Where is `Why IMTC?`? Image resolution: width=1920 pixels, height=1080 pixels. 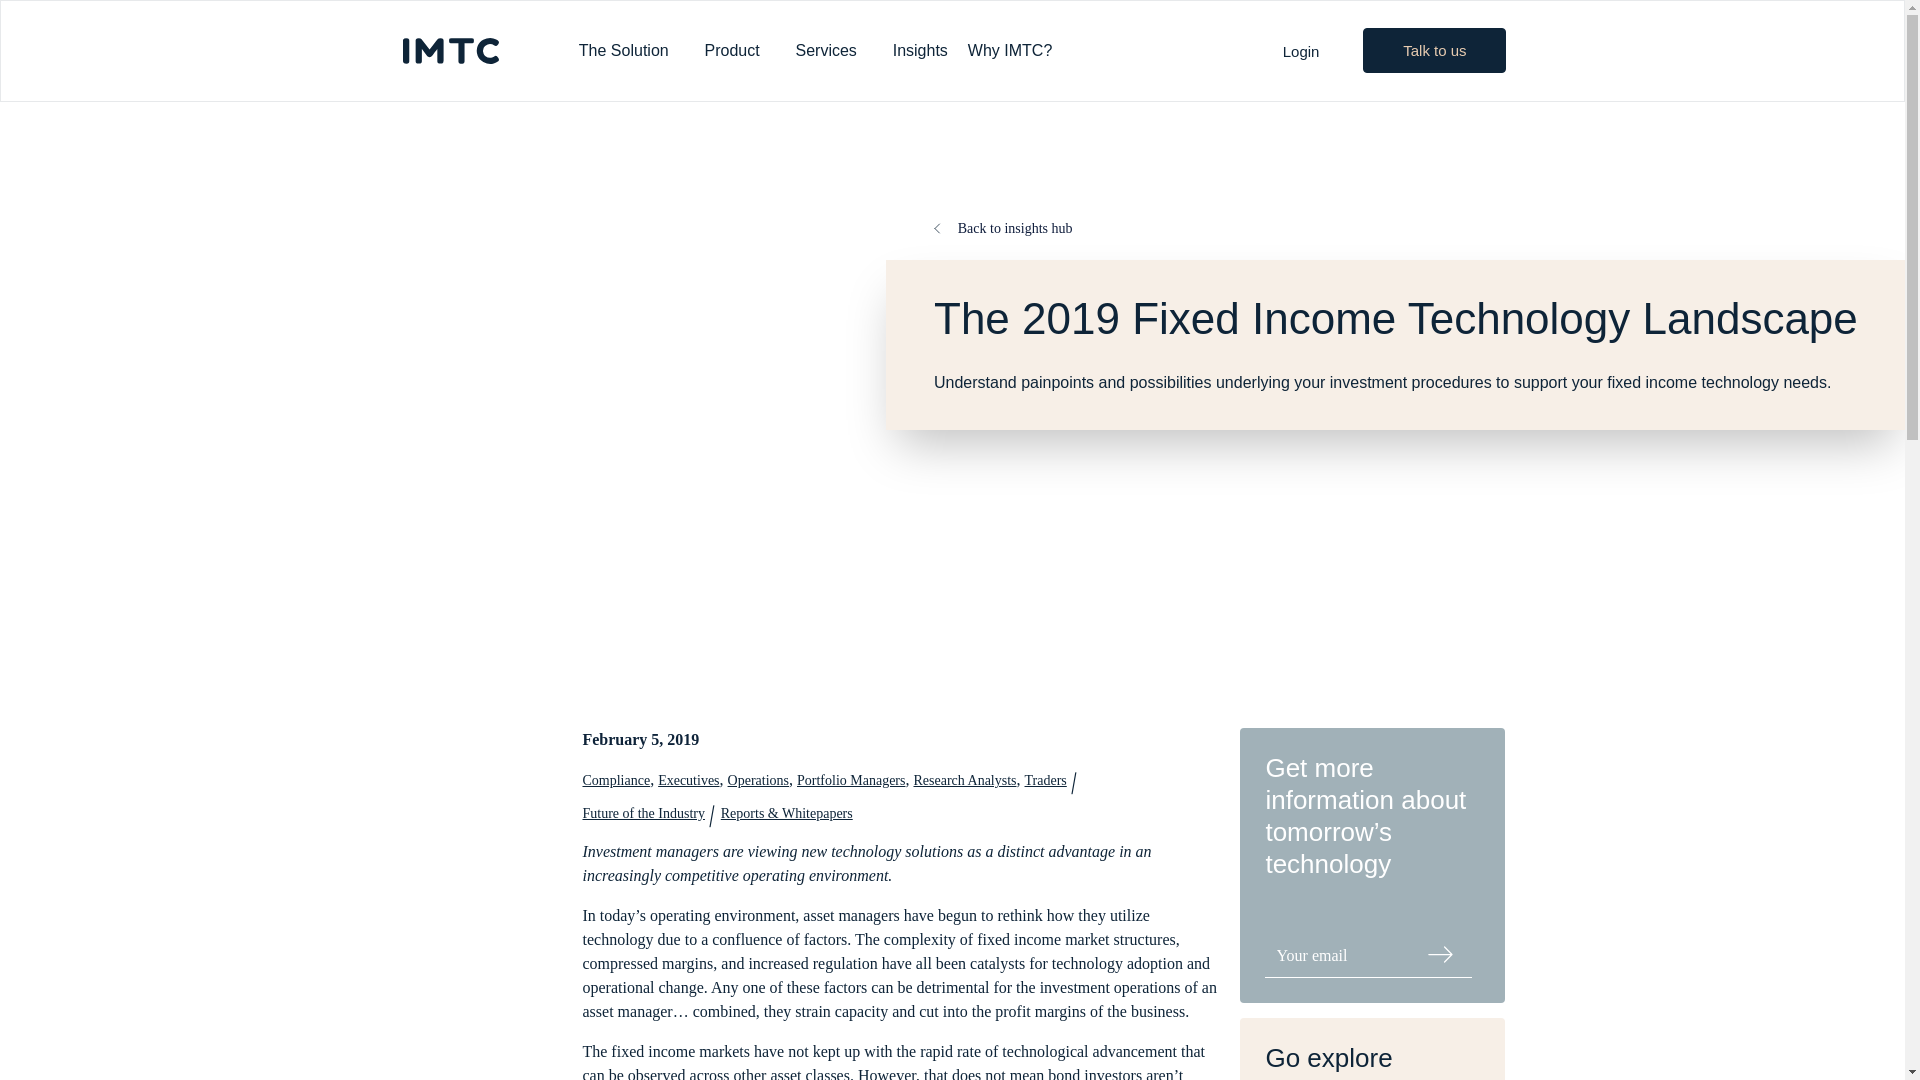
Why IMTC? is located at coordinates (1018, 51).